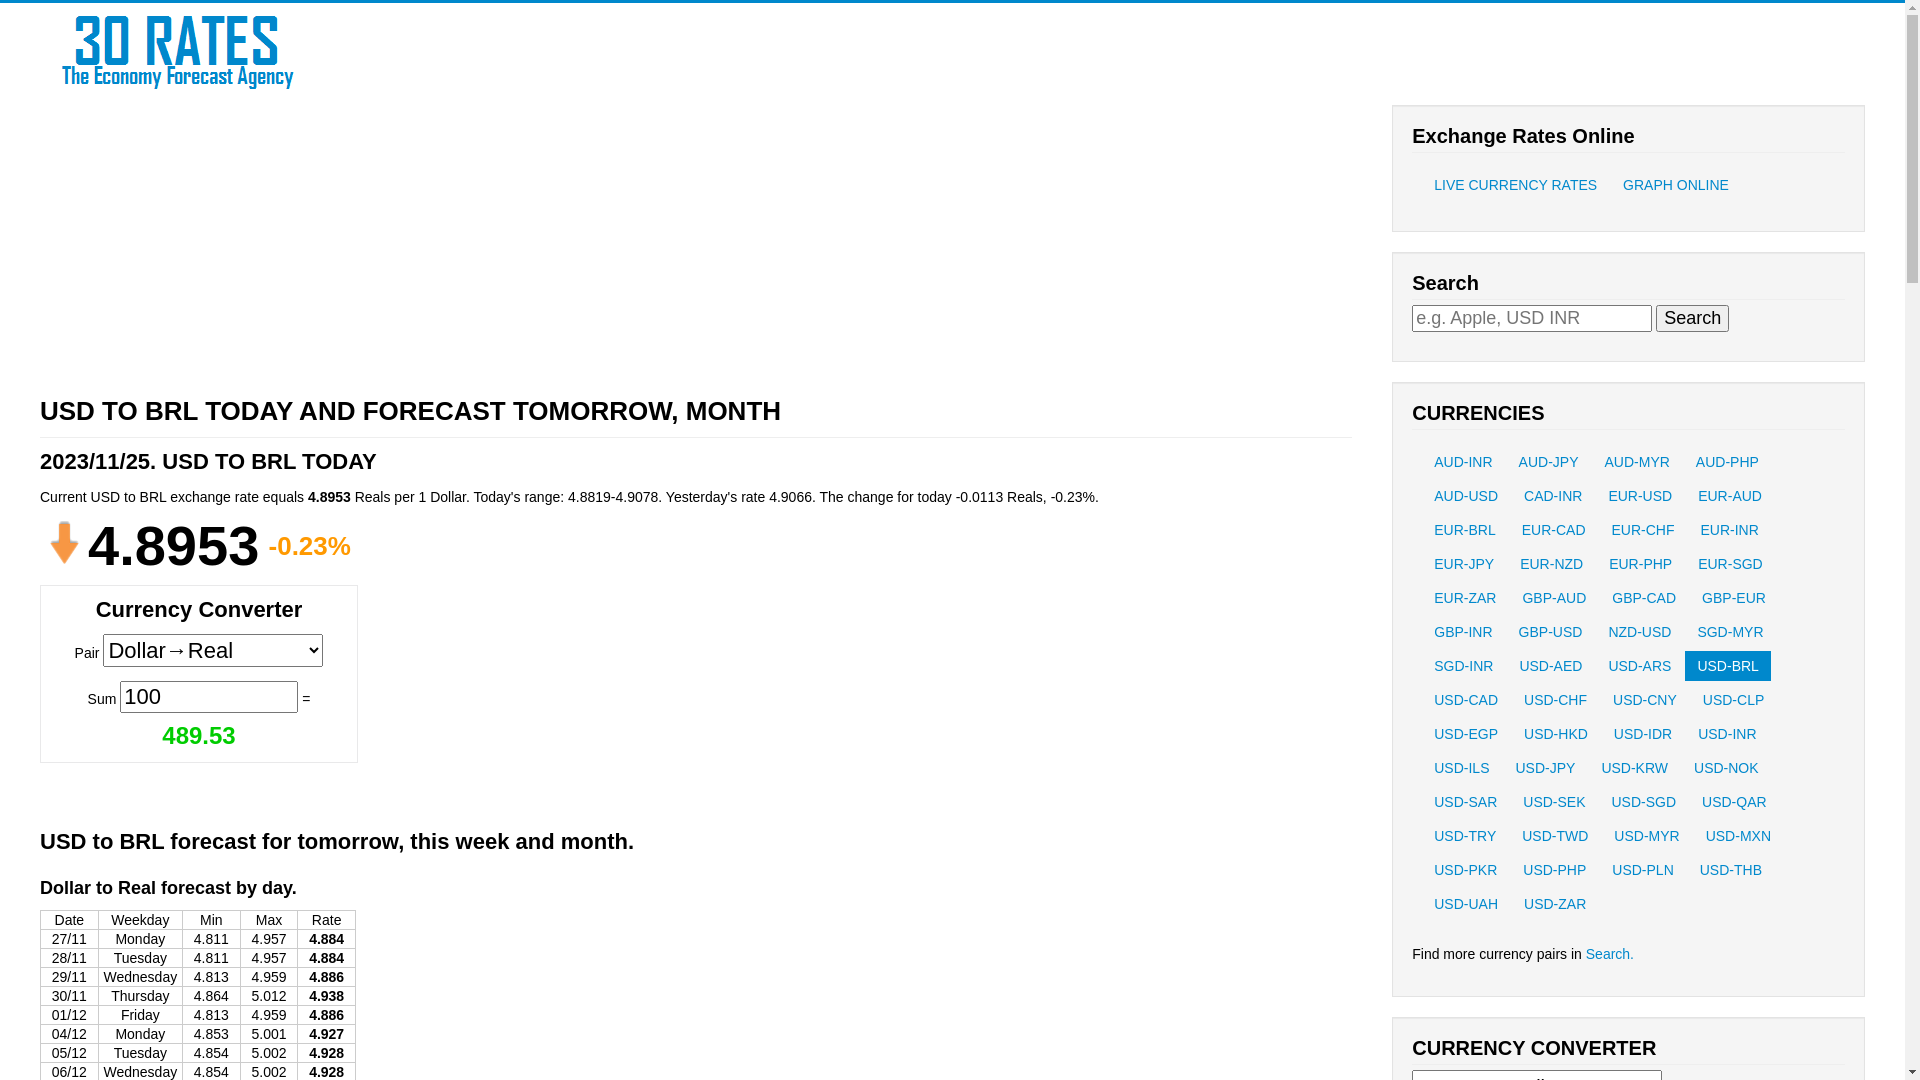  Describe the element at coordinates (1466, 496) in the screenshot. I see `AUD-USD` at that location.